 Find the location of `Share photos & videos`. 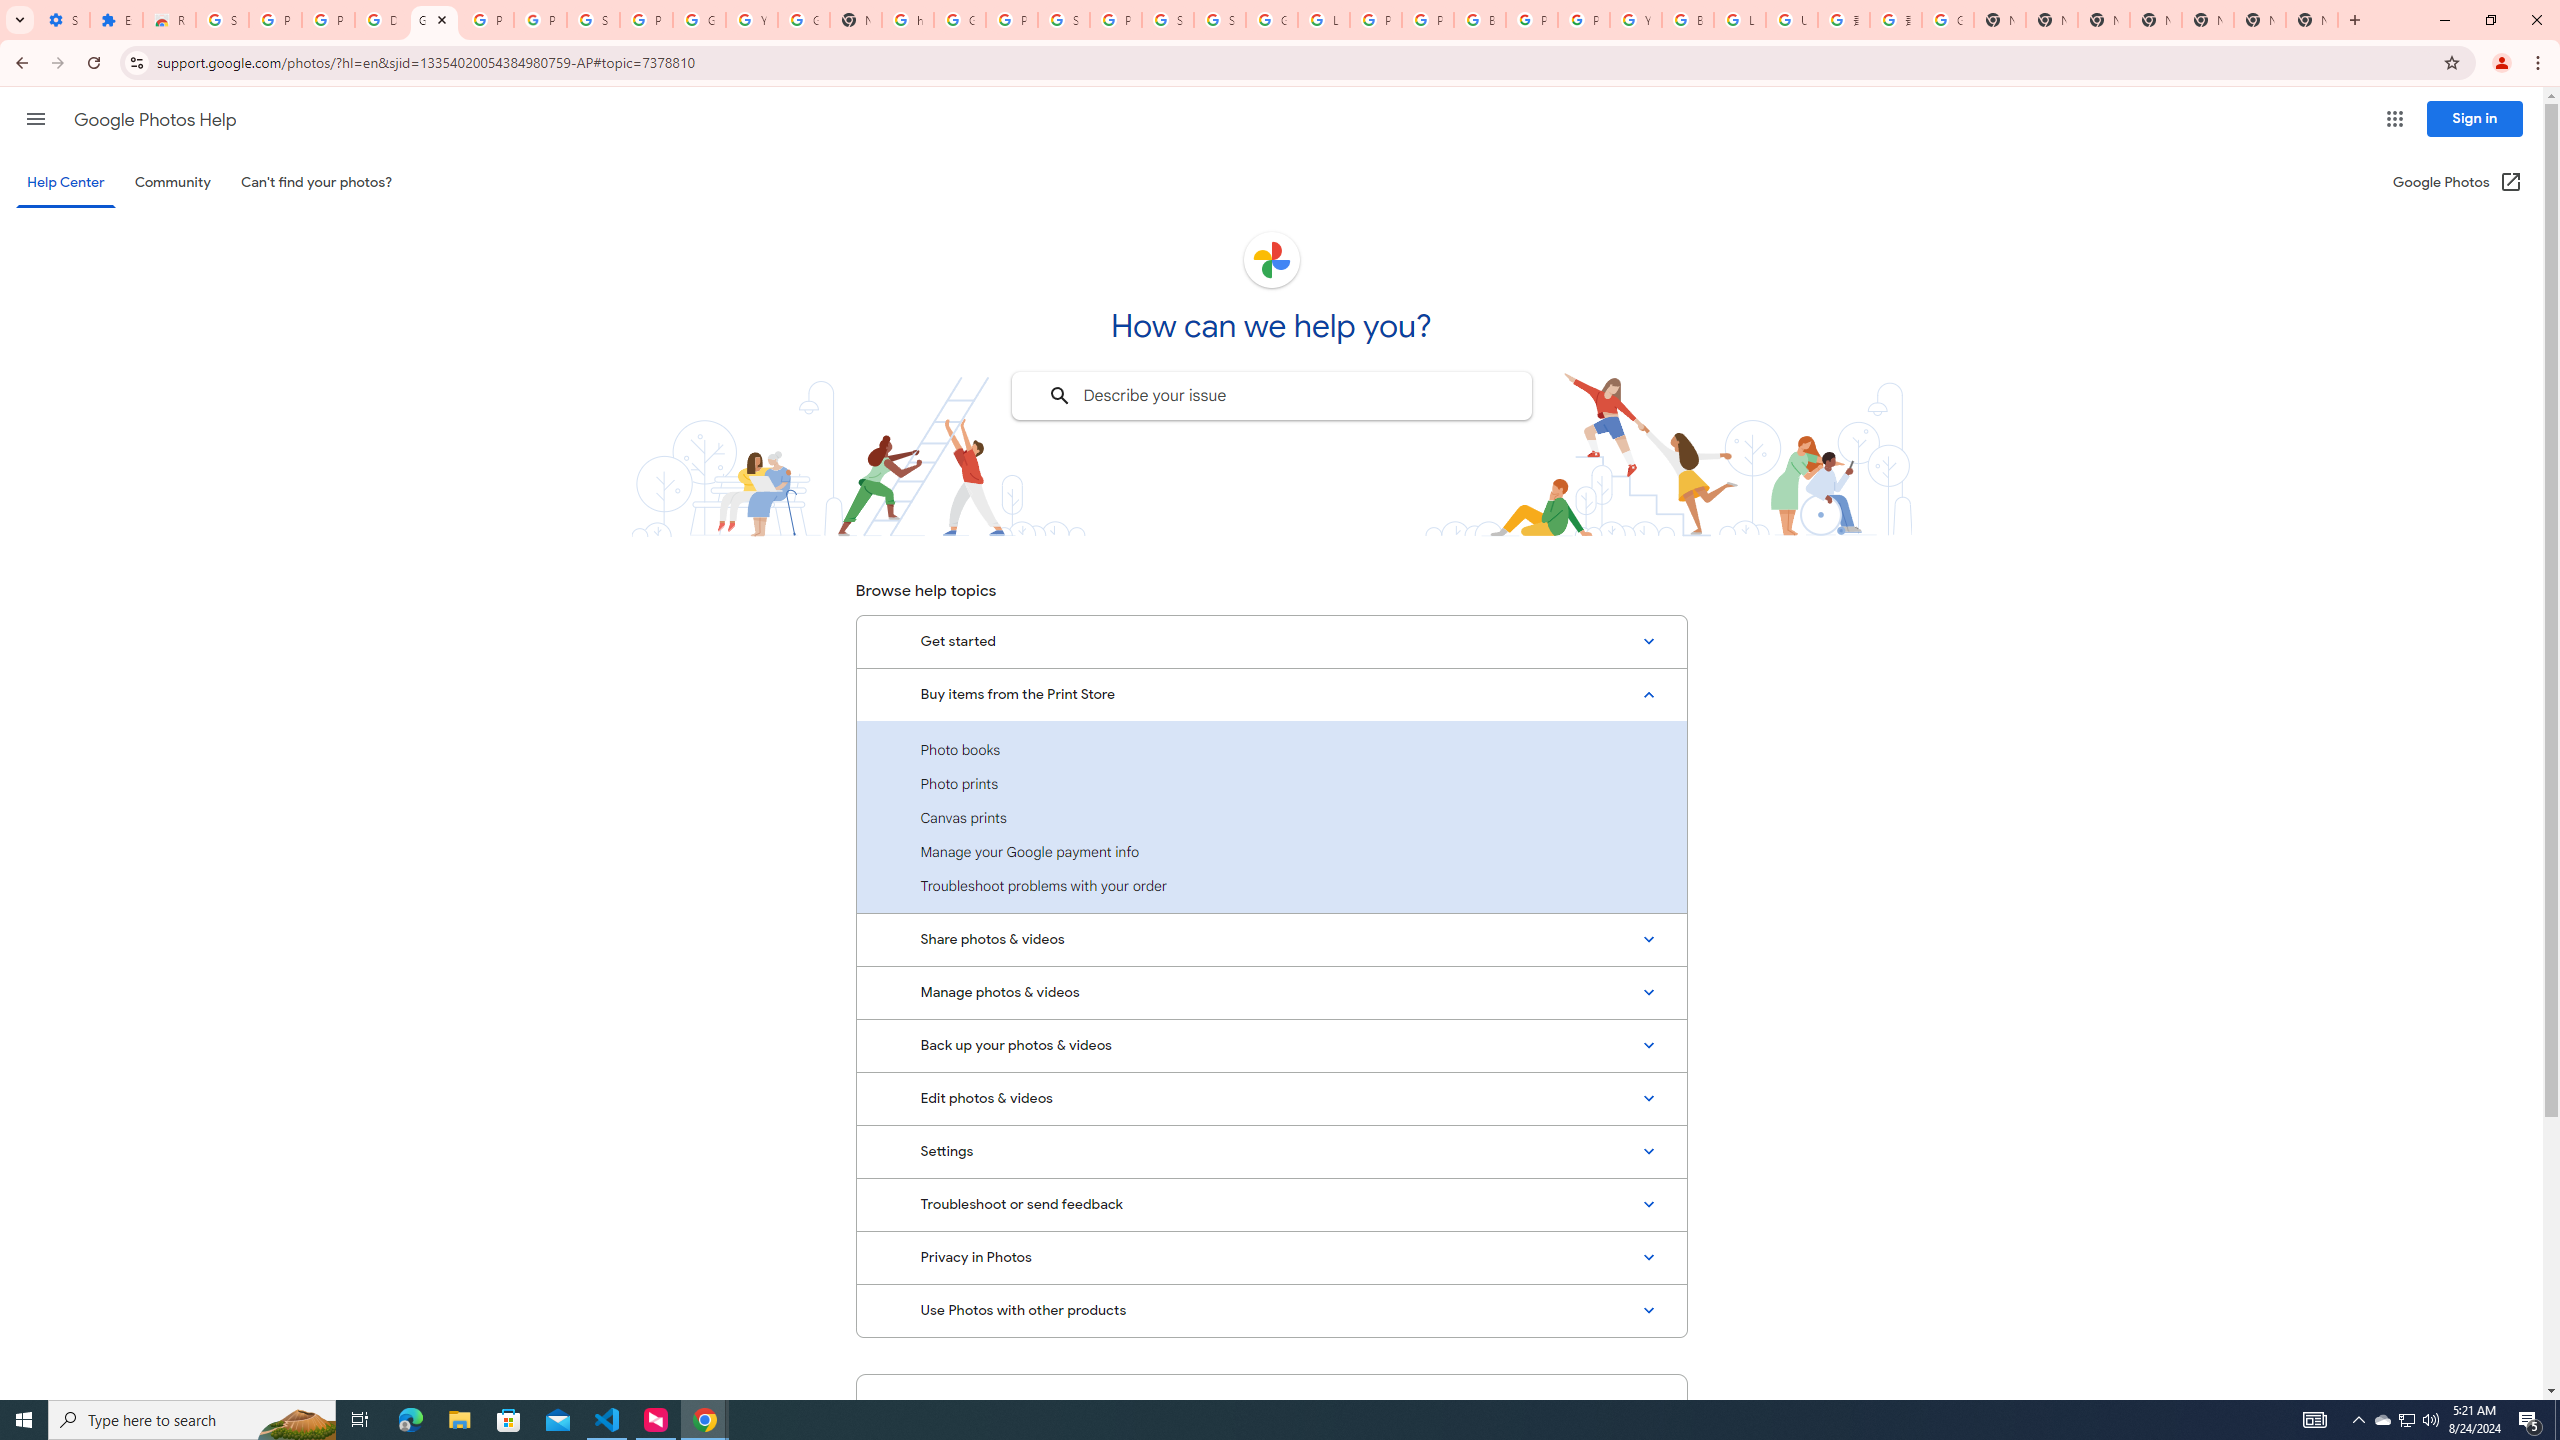

Share photos & videos is located at coordinates (1271, 940).